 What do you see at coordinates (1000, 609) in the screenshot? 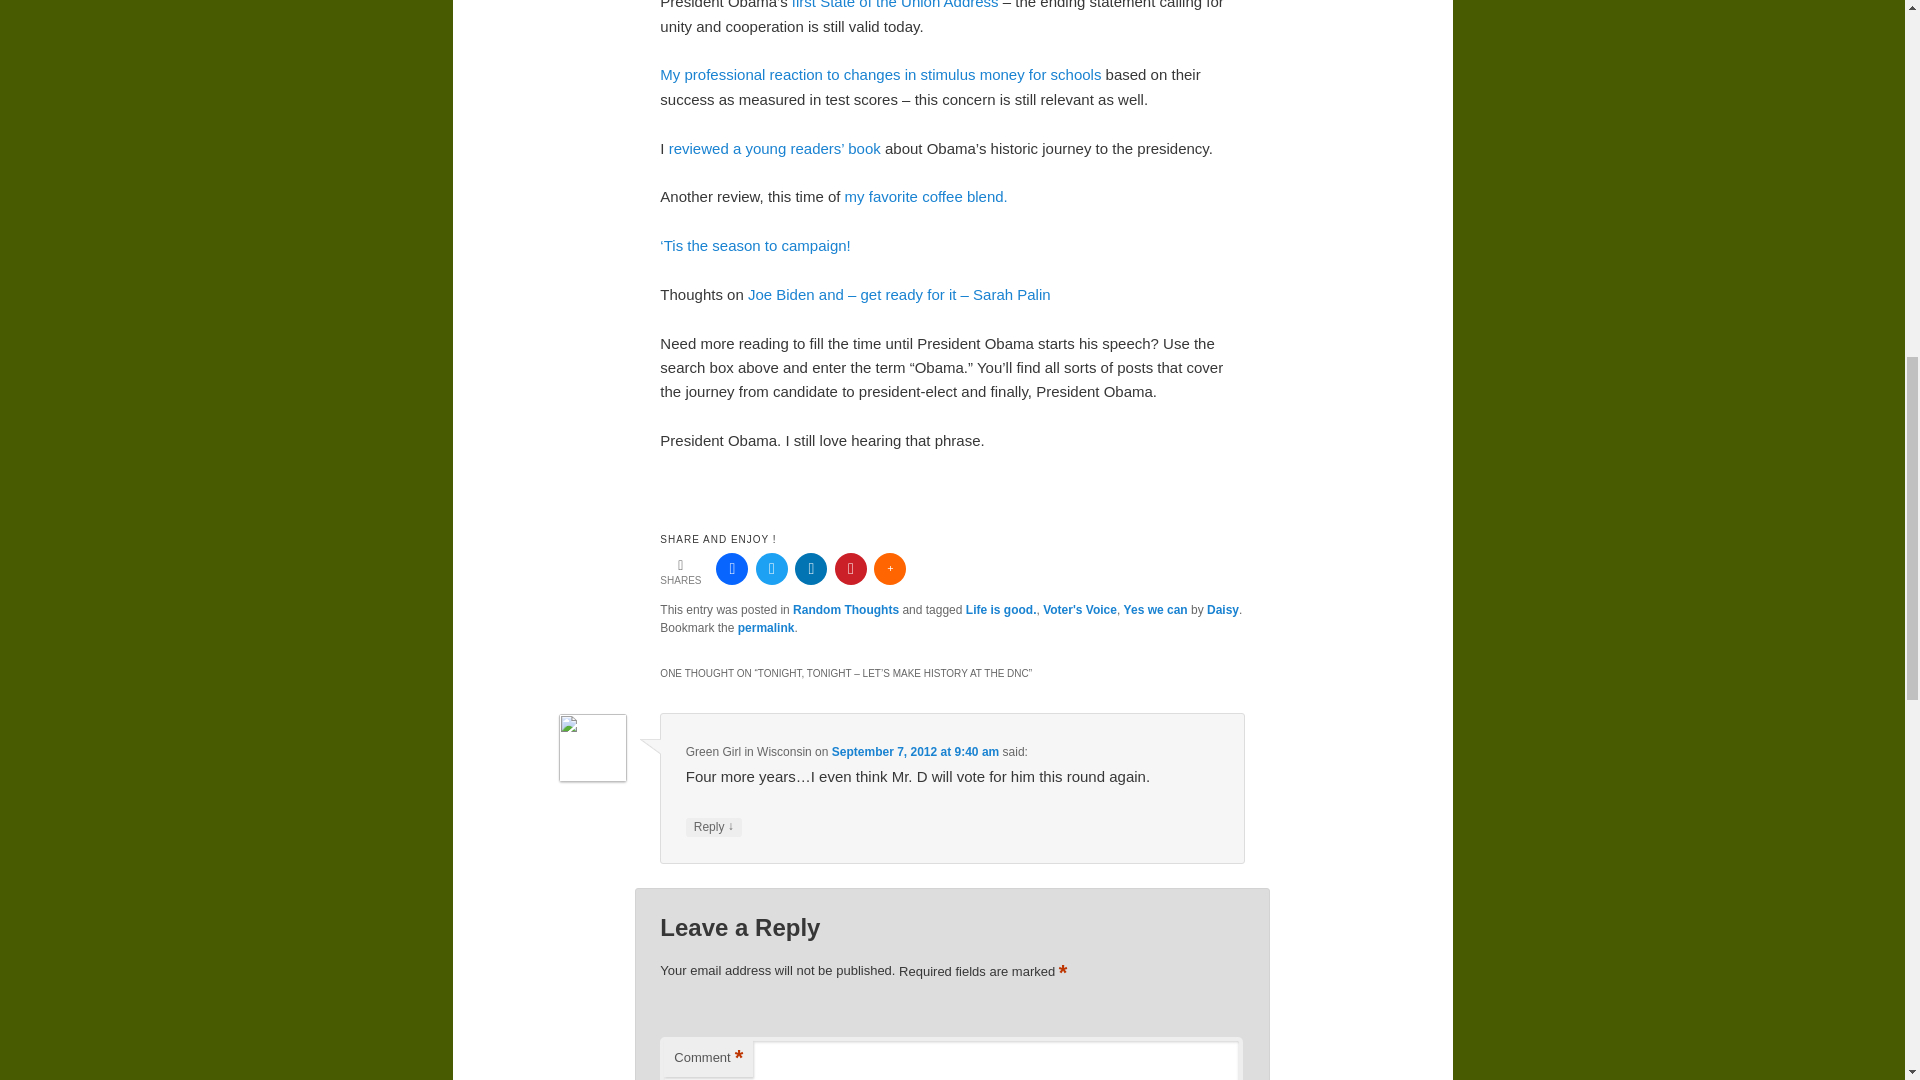
I see `Life is good.` at bounding box center [1000, 609].